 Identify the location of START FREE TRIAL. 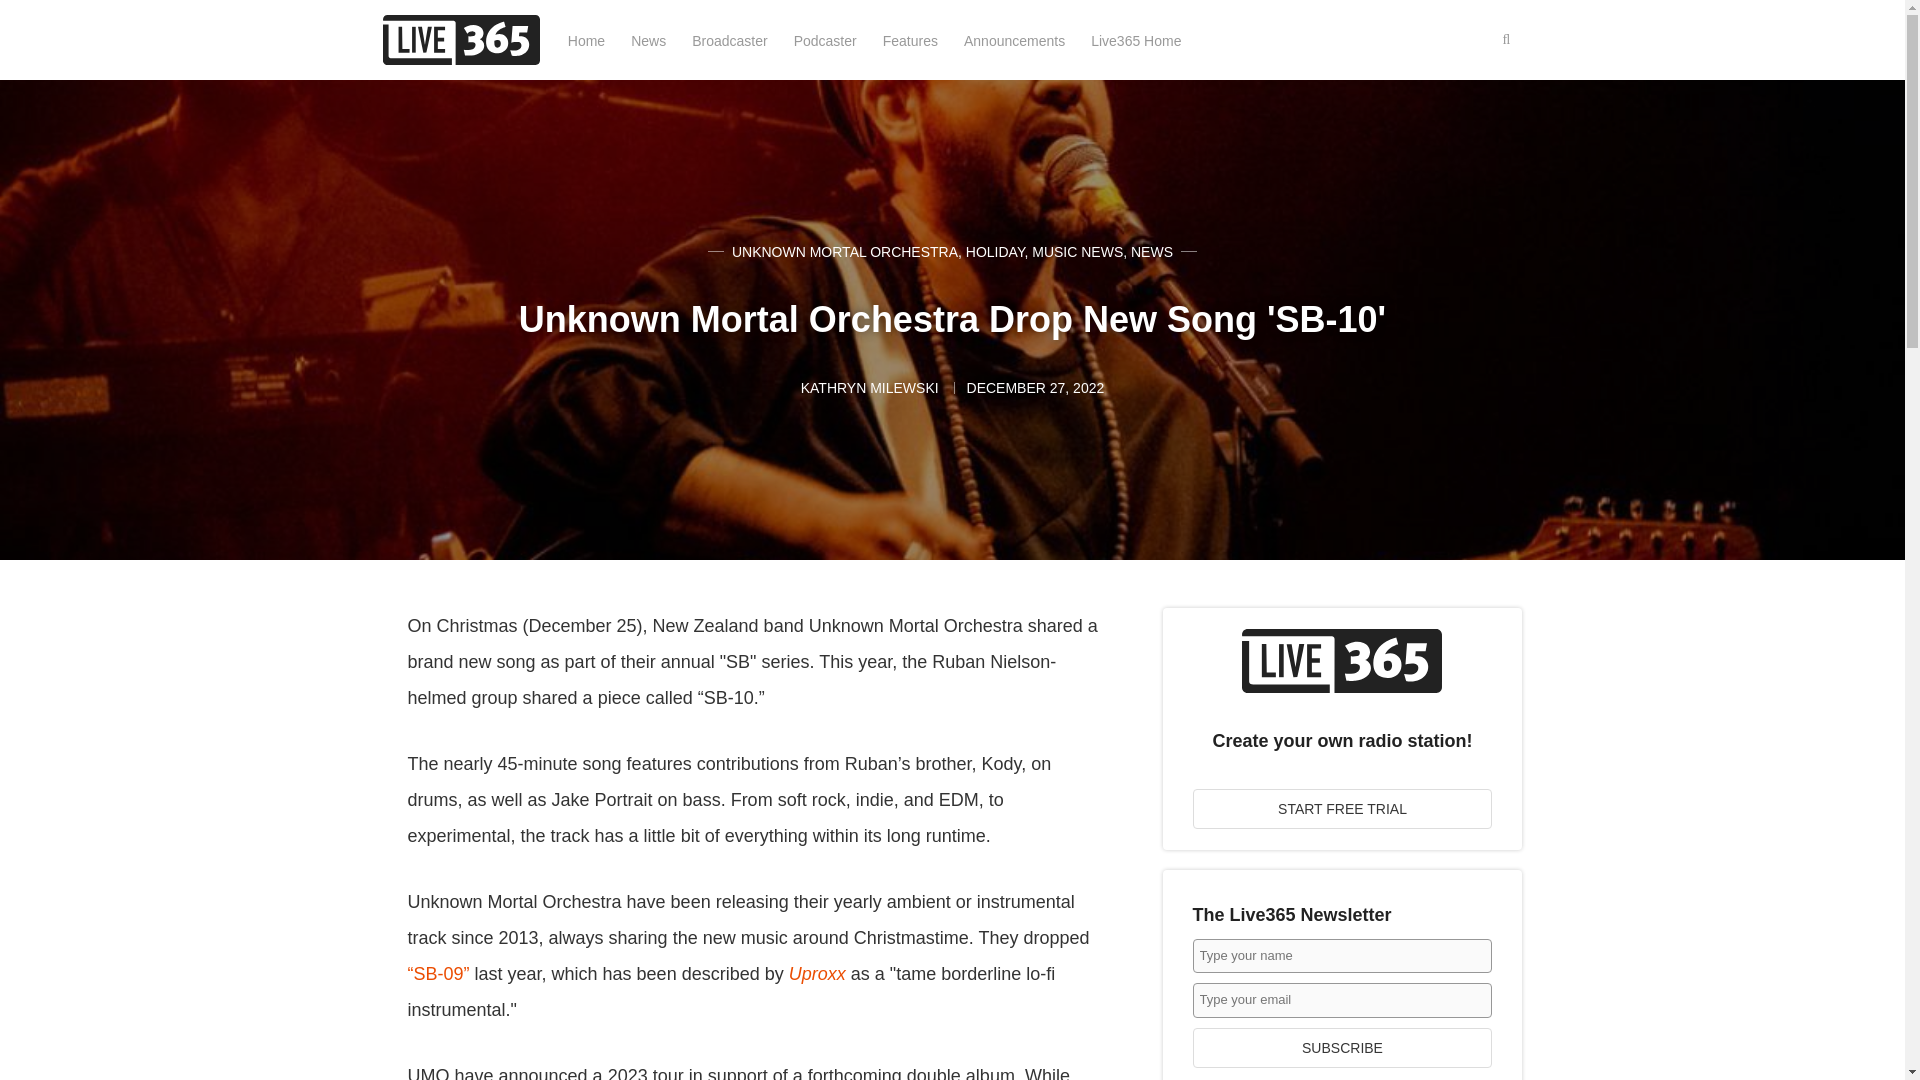
(1342, 809).